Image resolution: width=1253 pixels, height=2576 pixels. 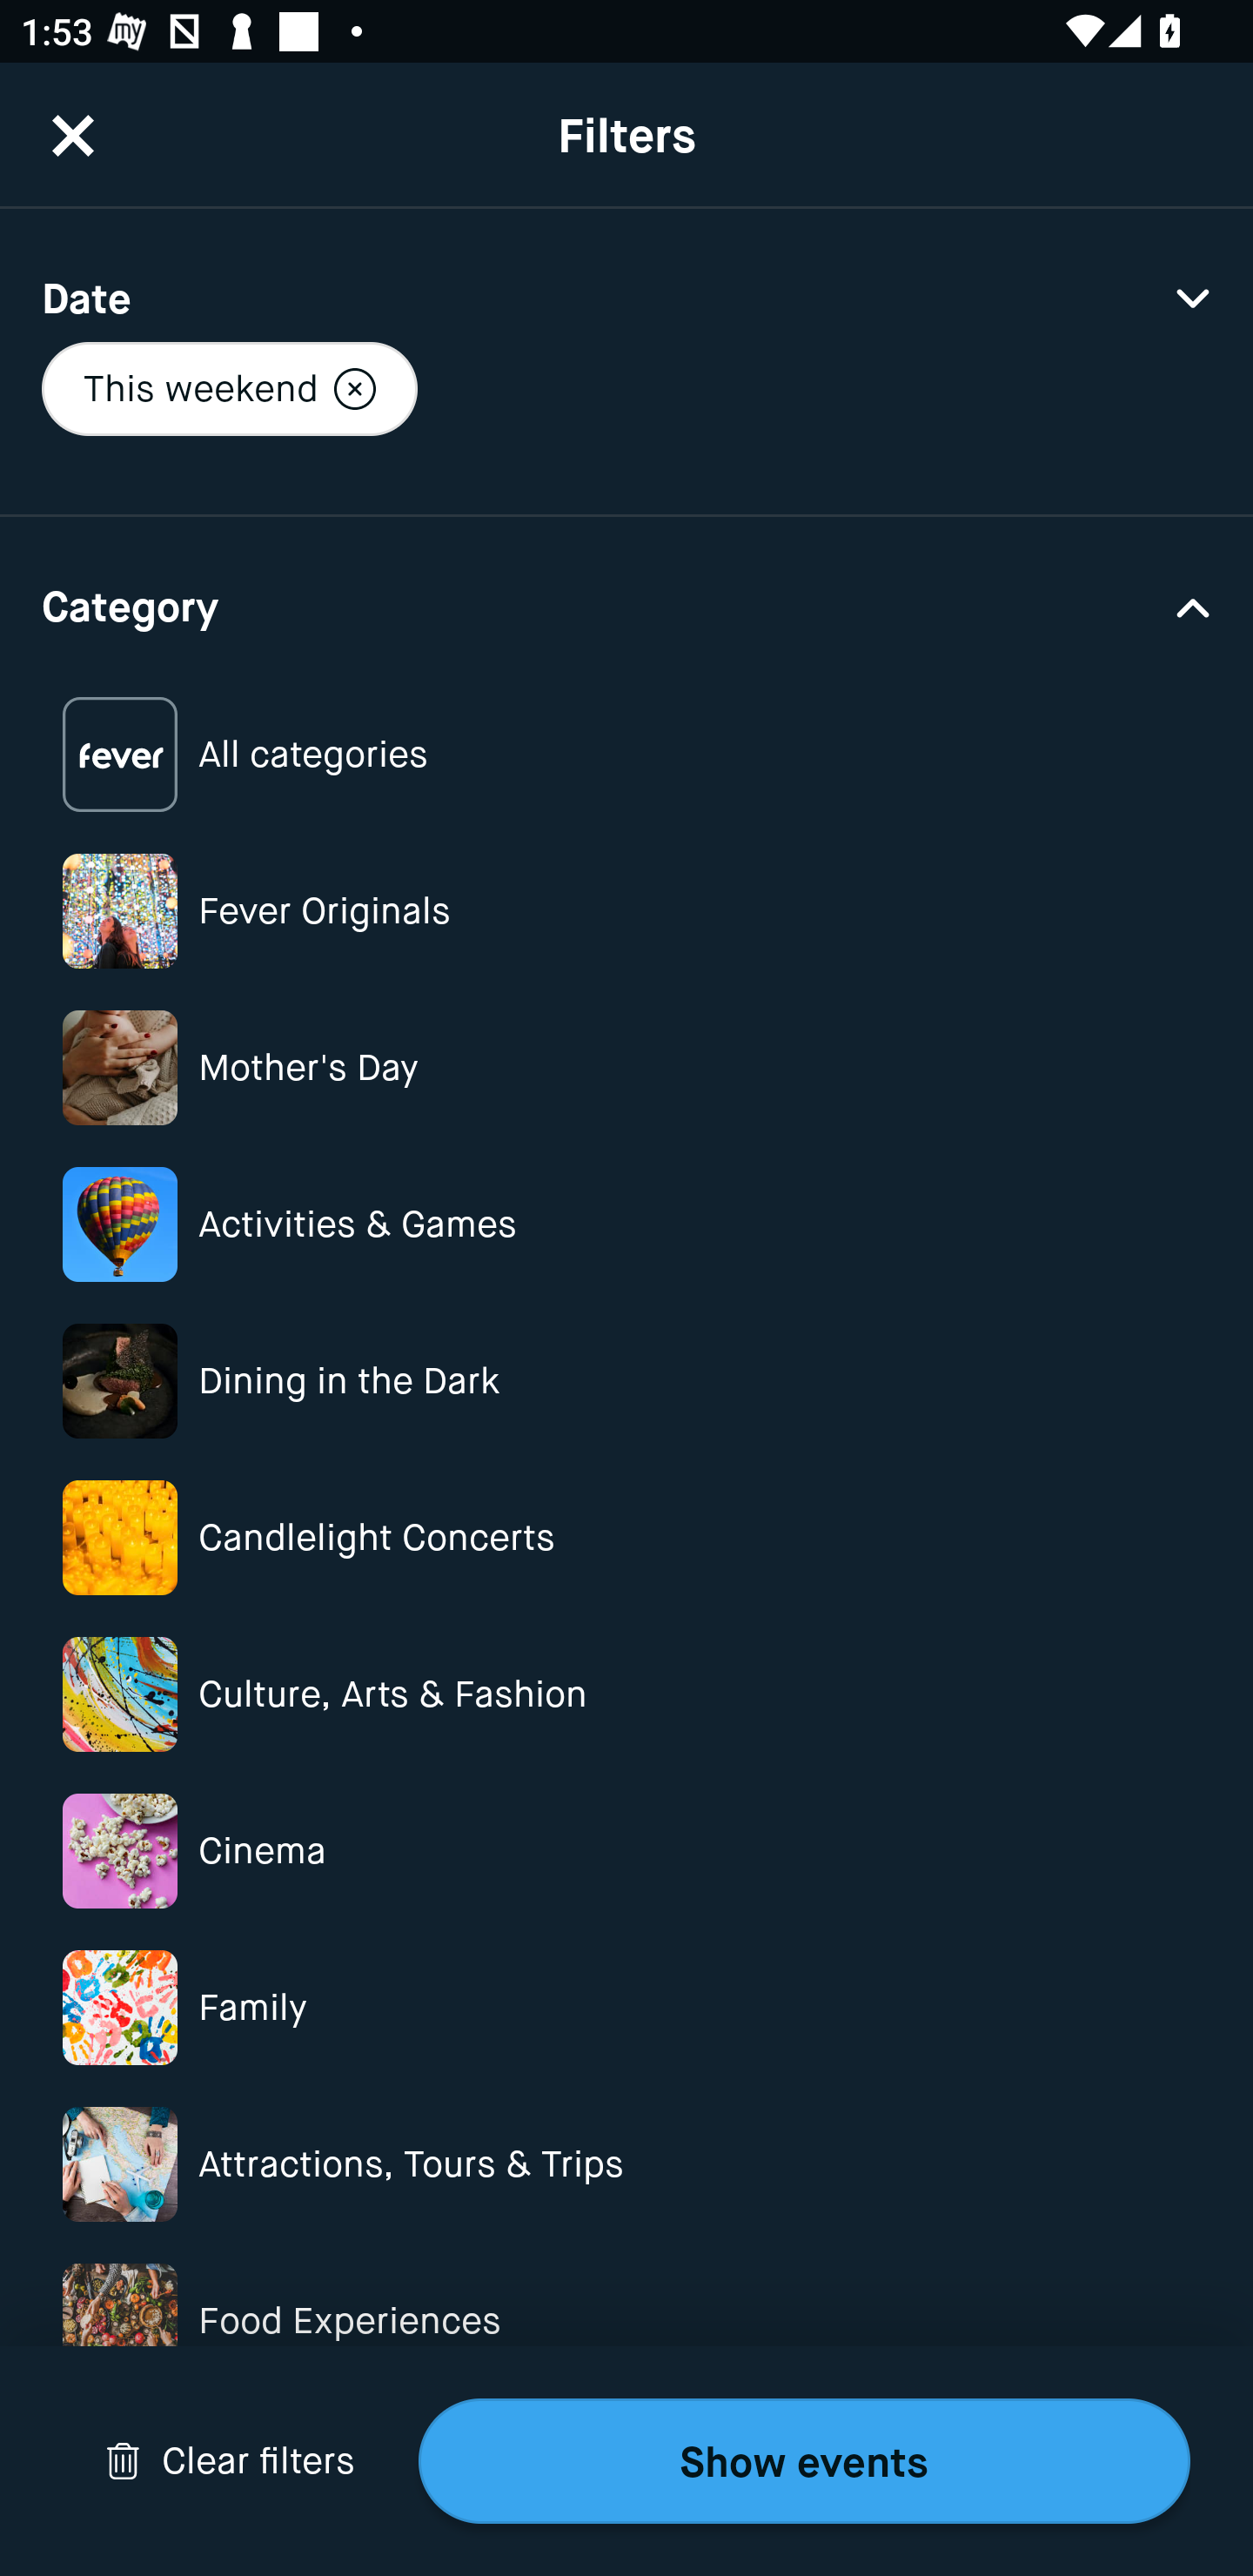 I want to click on Category Image Dining in the Dark, so click(x=626, y=1380).